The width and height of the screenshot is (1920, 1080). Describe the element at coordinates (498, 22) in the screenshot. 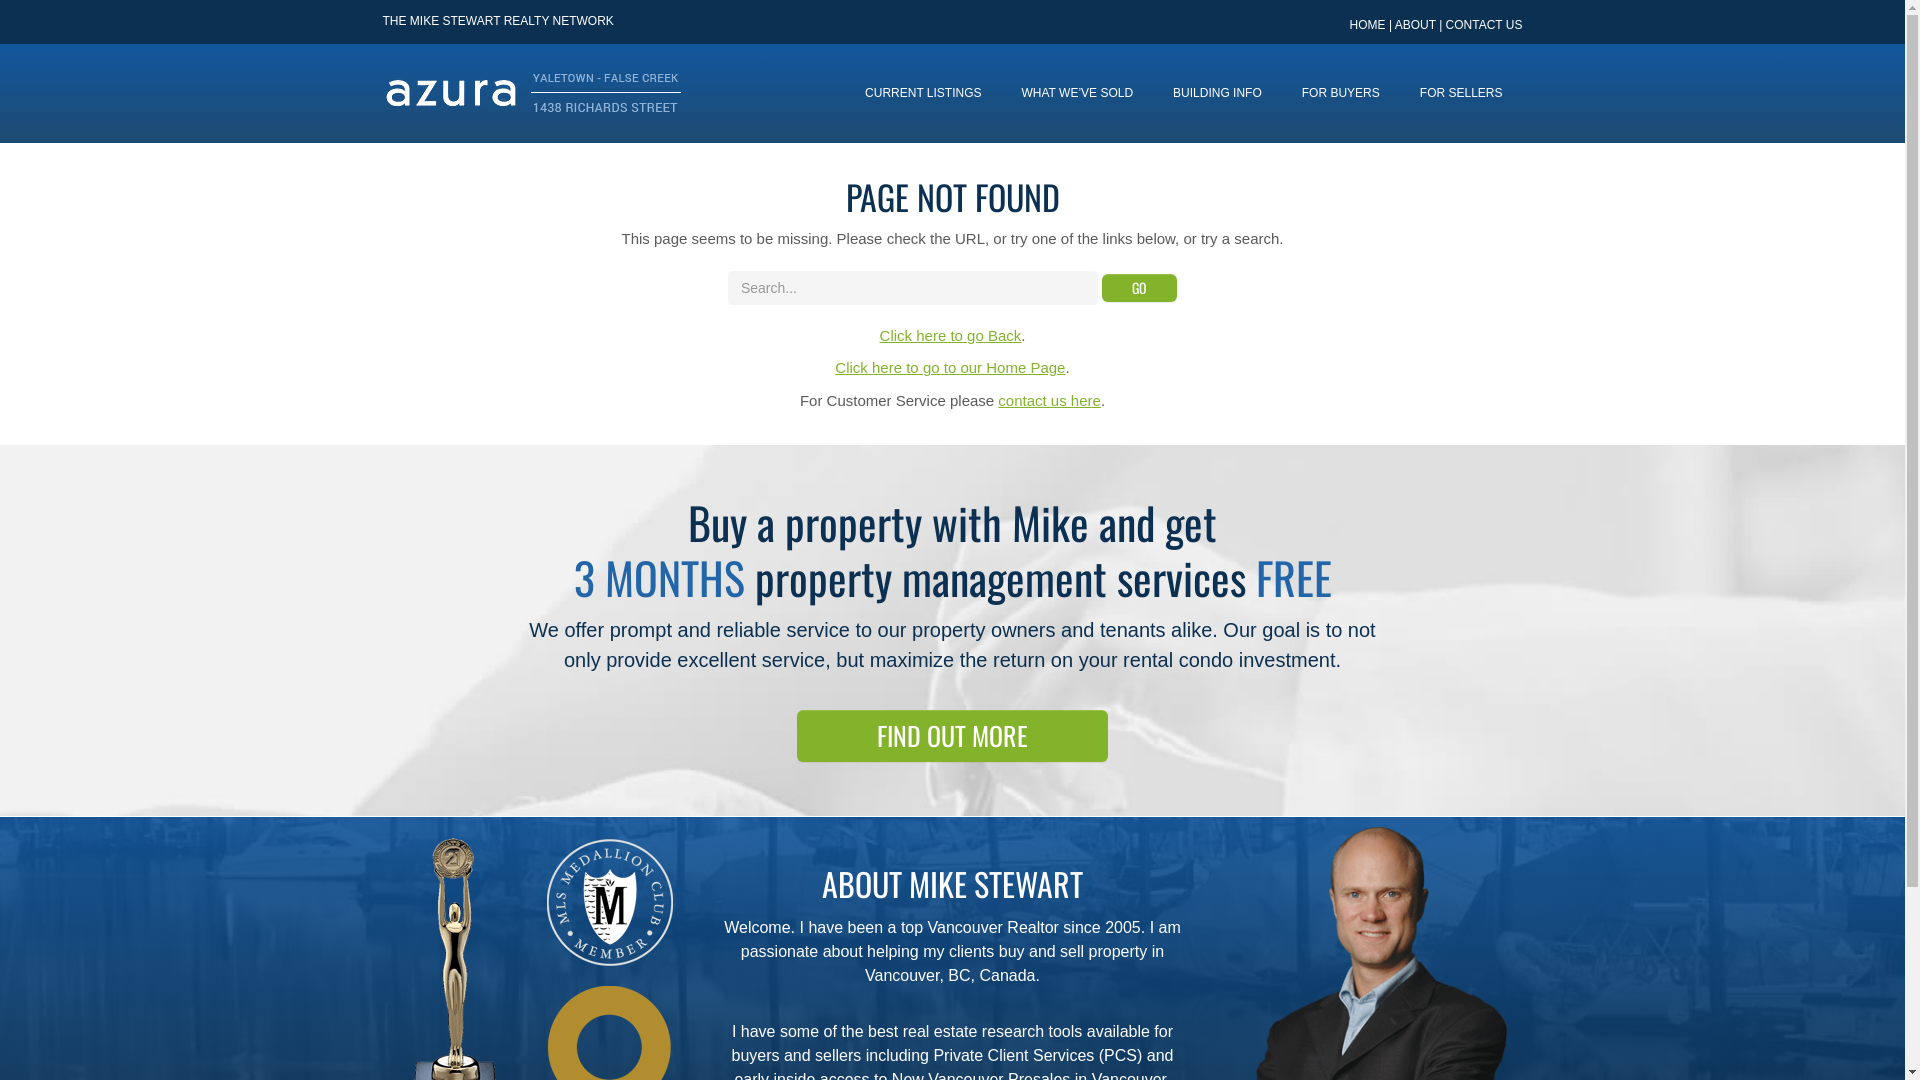

I see `THE MIKE STEWART REALTY NETWORK` at that location.